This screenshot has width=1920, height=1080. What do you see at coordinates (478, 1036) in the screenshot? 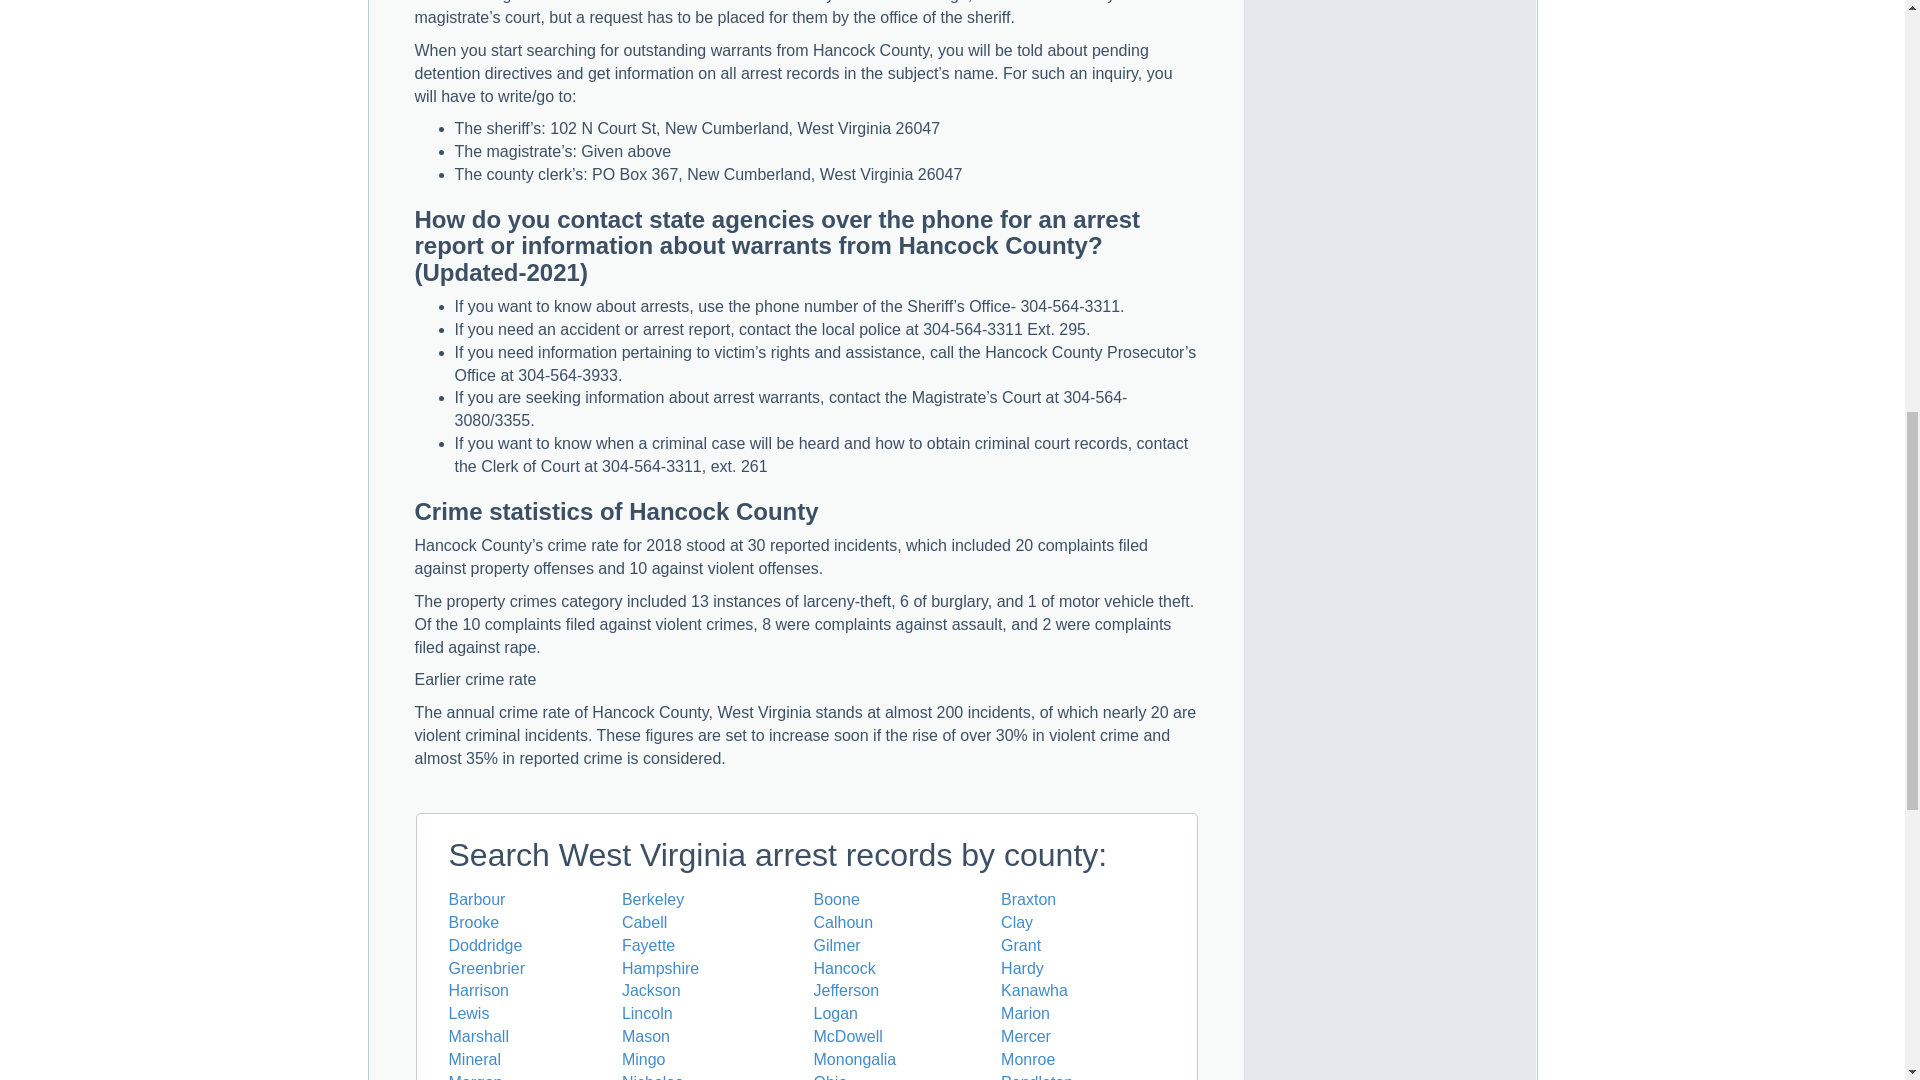
I see `Marshall` at bounding box center [478, 1036].